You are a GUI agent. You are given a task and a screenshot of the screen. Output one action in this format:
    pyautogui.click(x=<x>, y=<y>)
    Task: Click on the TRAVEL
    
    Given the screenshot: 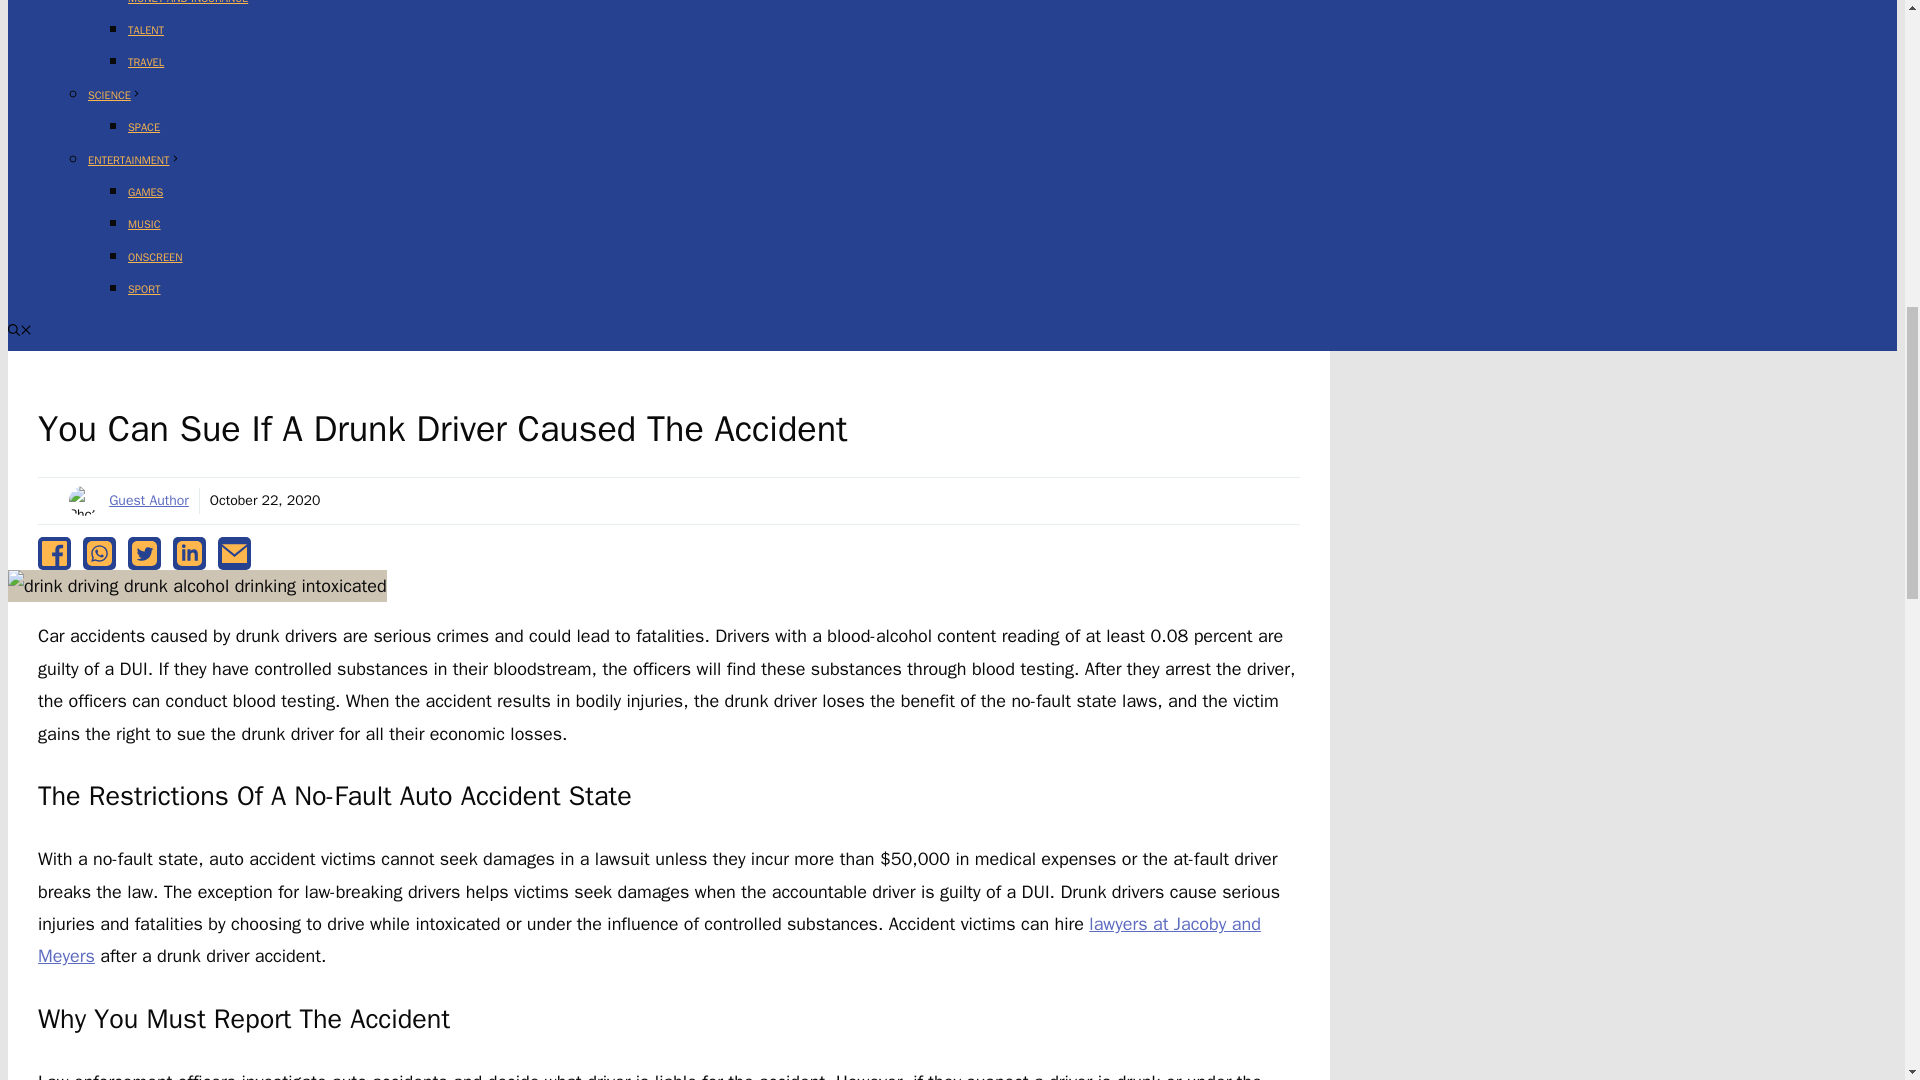 What is the action you would take?
    pyautogui.click(x=146, y=62)
    